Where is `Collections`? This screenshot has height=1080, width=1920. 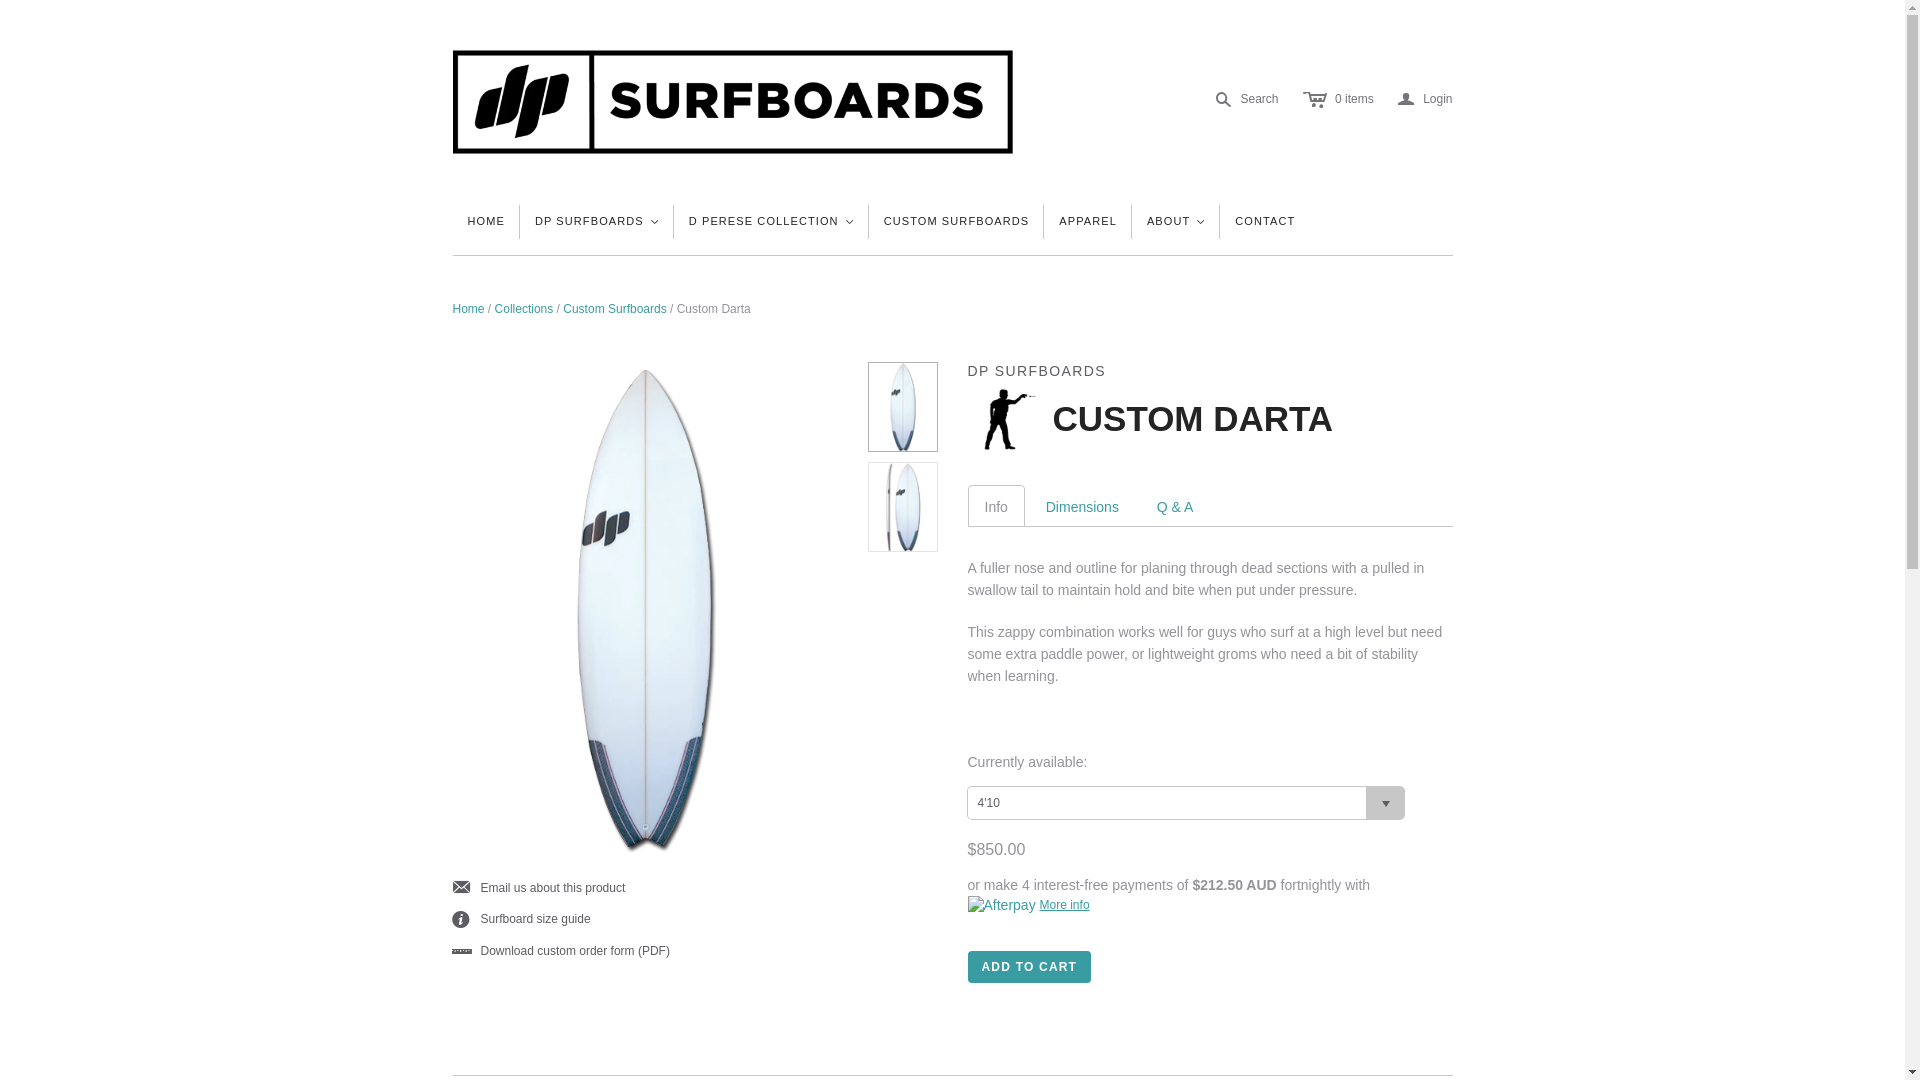 Collections is located at coordinates (524, 309).